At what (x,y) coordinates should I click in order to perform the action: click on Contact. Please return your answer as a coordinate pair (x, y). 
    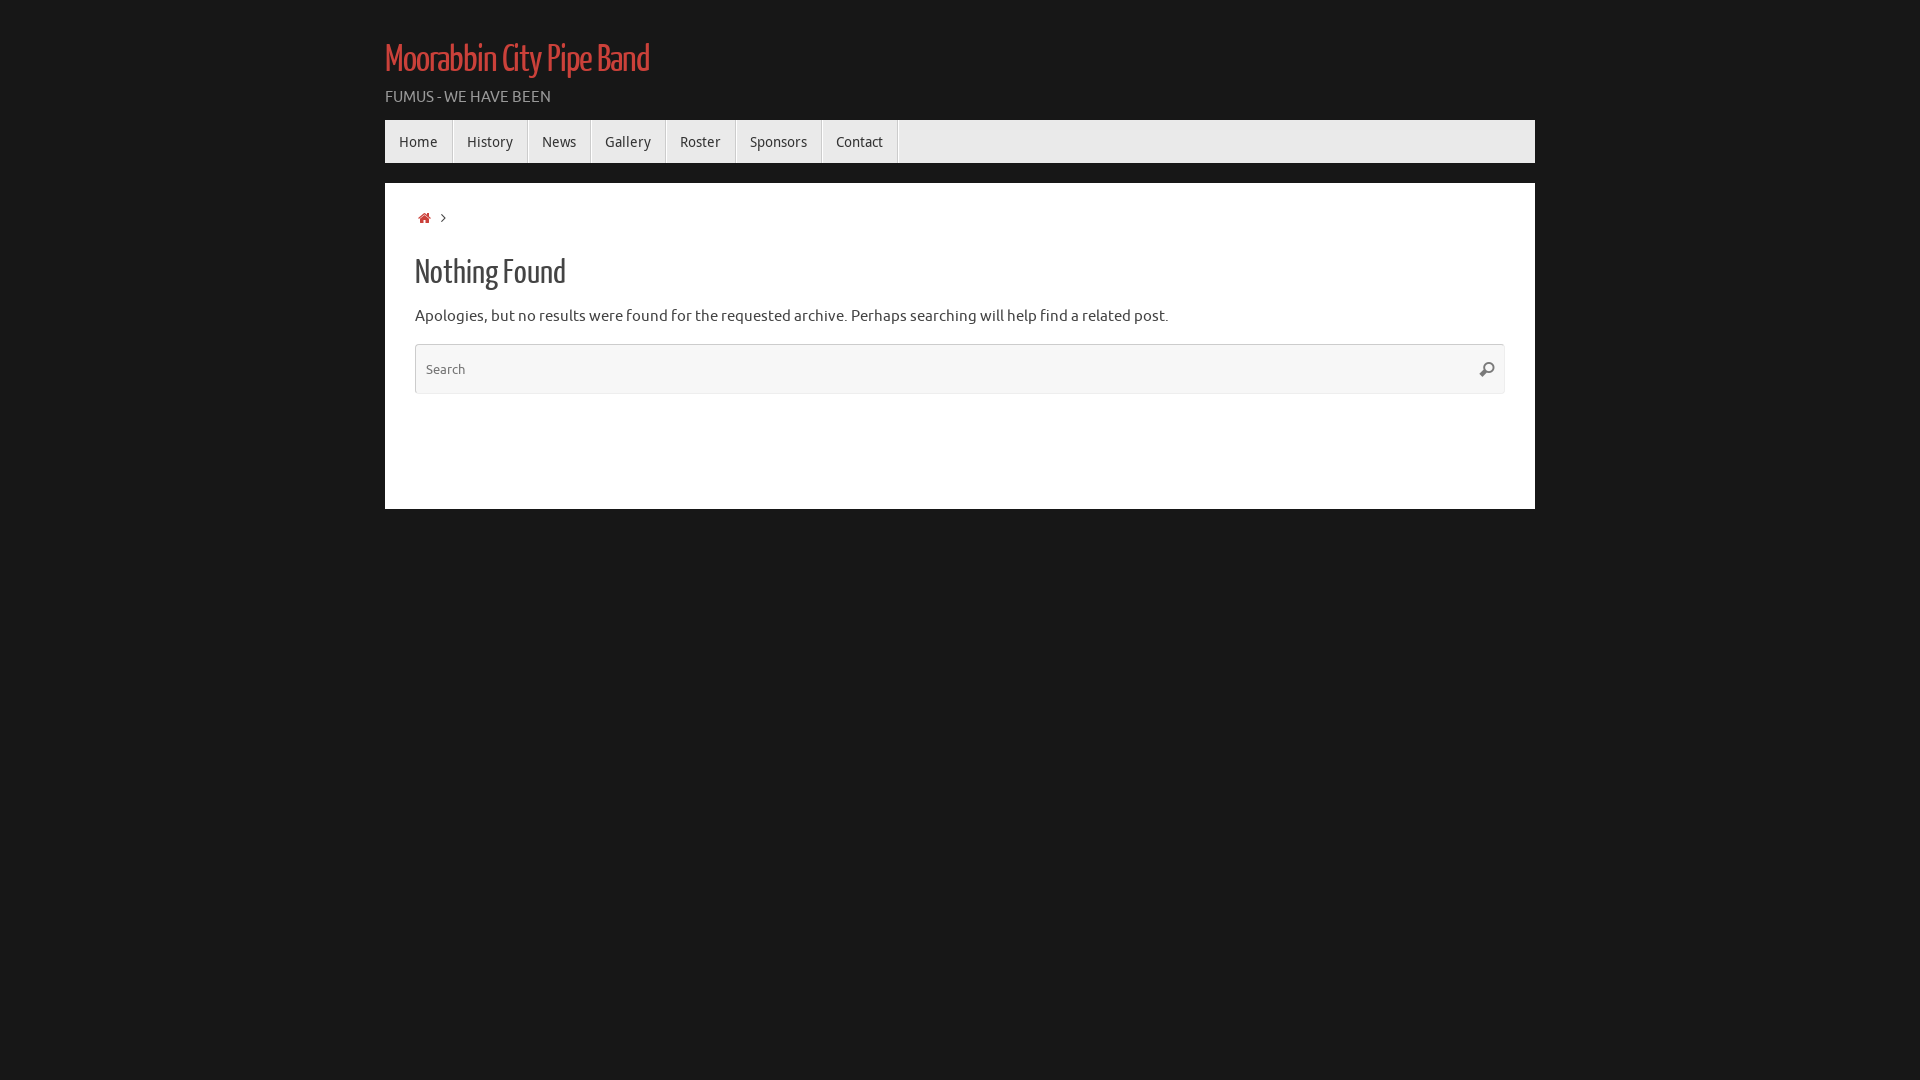
    Looking at the image, I should click on (860, 142).